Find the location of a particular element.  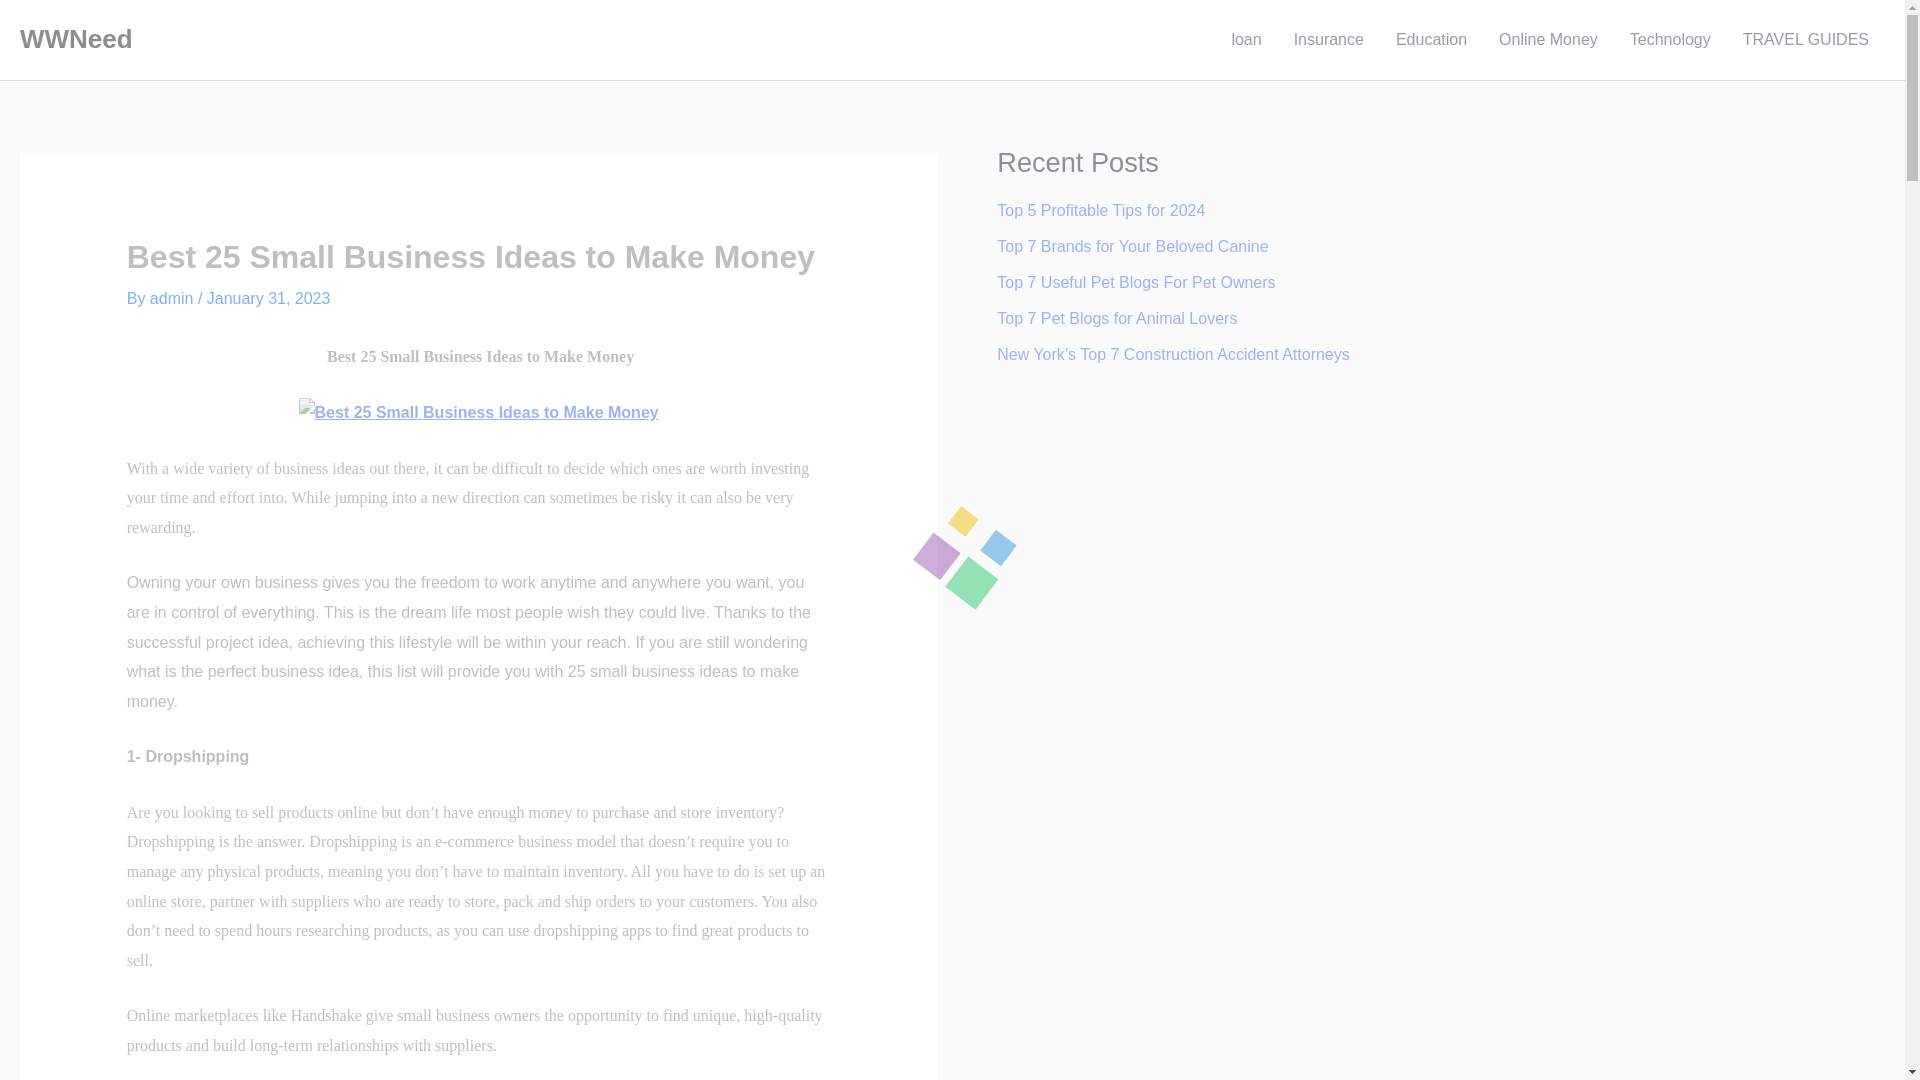

Online Money is located at coordinates (1548, 40).